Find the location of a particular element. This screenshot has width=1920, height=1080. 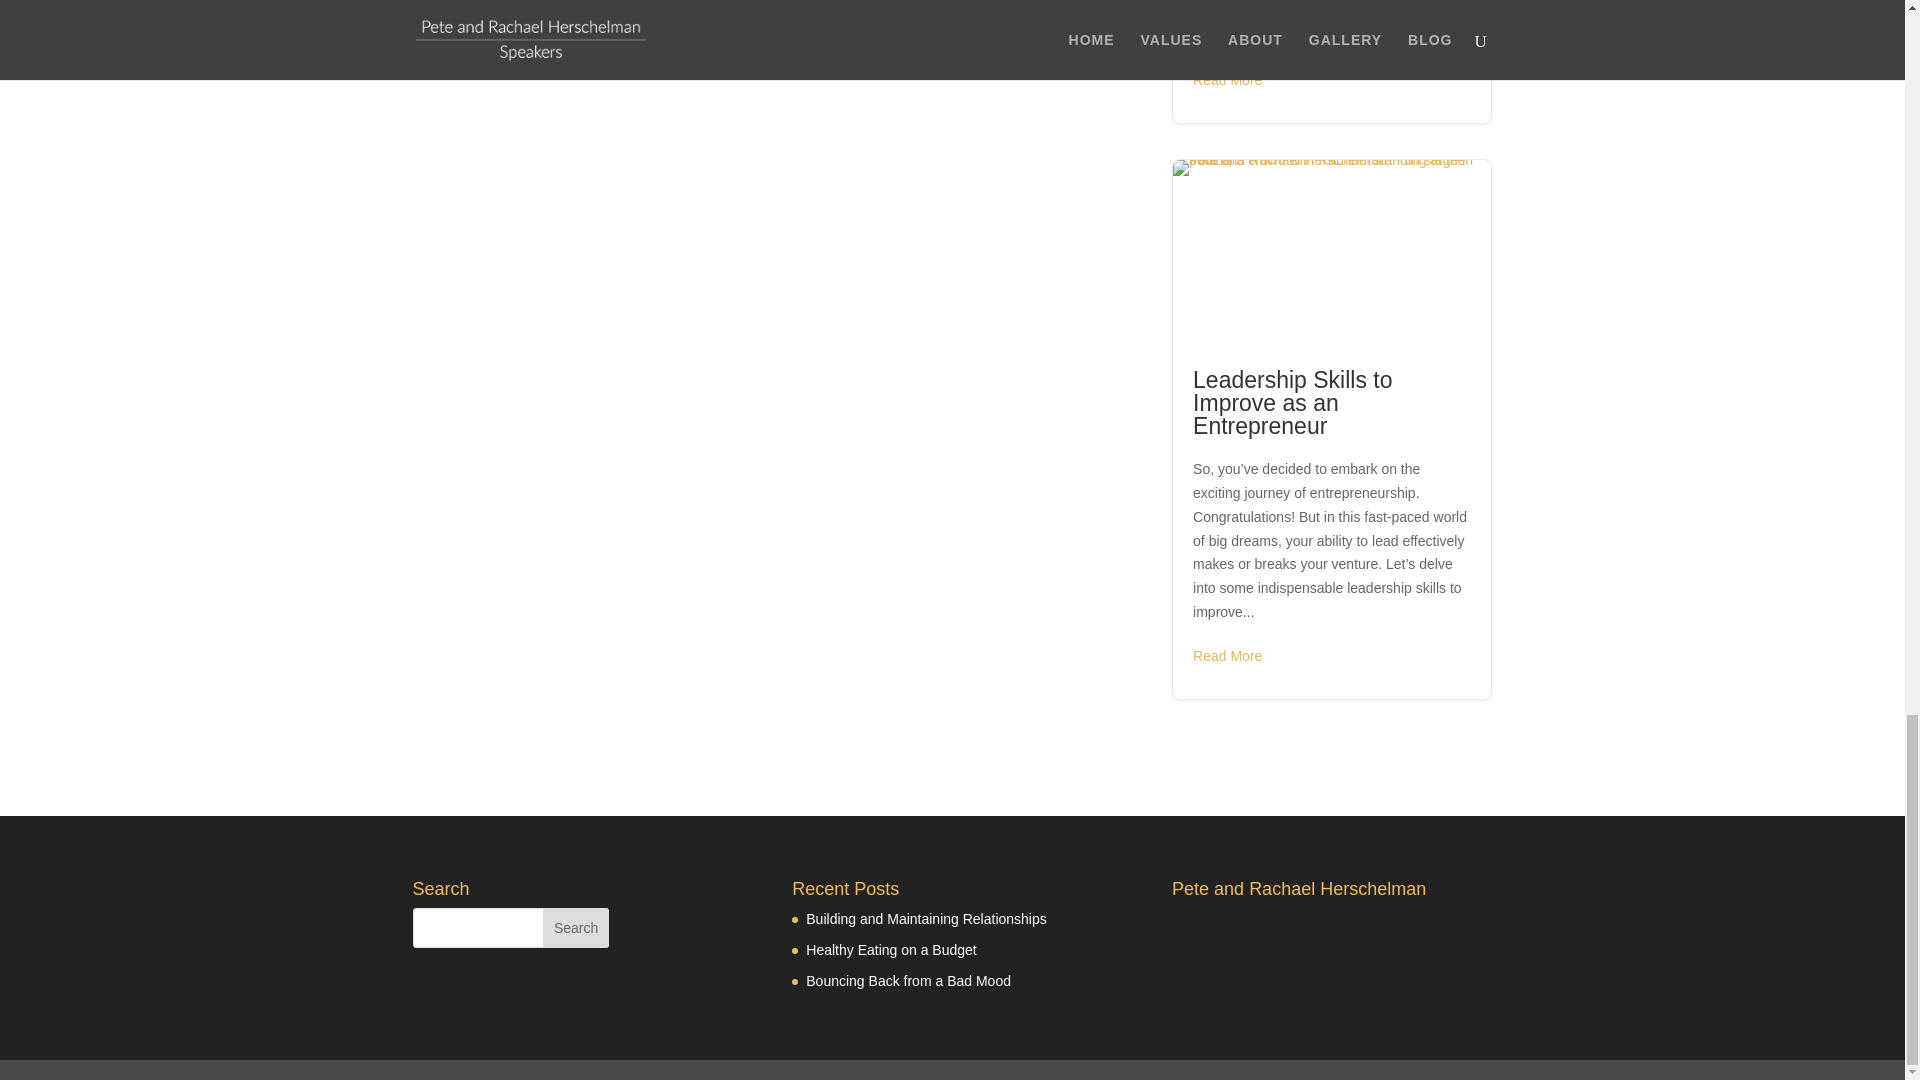

Leadership Skills to Improve as an Entrepreneur  is located at coordinates (1292, 402).